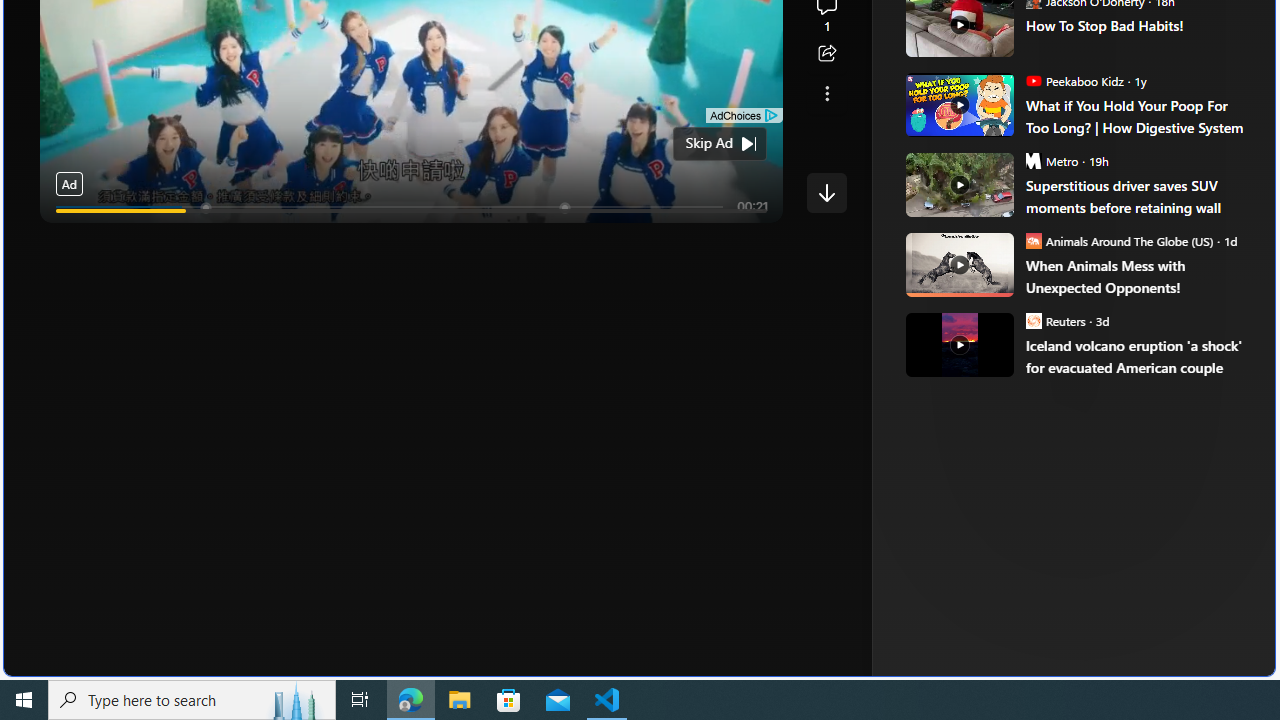  I want to click on Metro Metro, so click(1052, 160).